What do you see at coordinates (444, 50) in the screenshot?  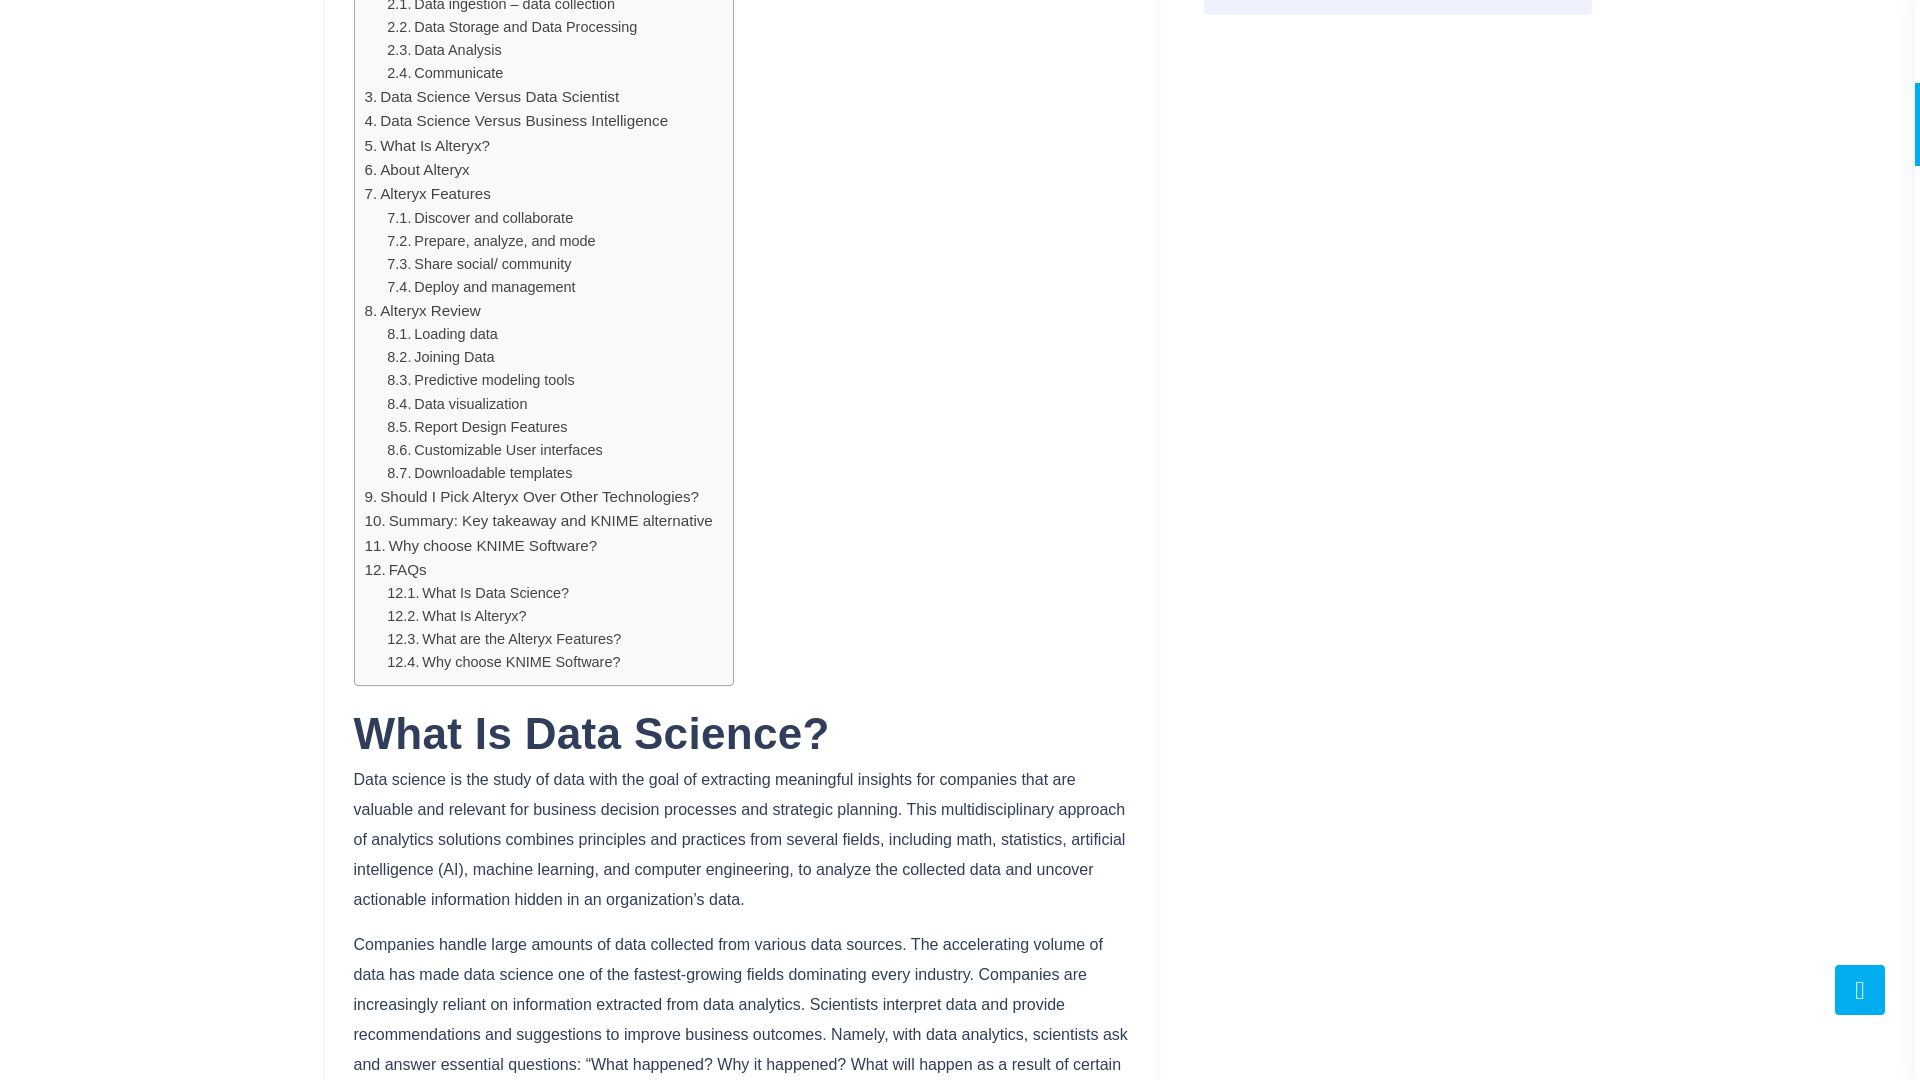 I see `Data Analysis` at bounding box center [444, 50].